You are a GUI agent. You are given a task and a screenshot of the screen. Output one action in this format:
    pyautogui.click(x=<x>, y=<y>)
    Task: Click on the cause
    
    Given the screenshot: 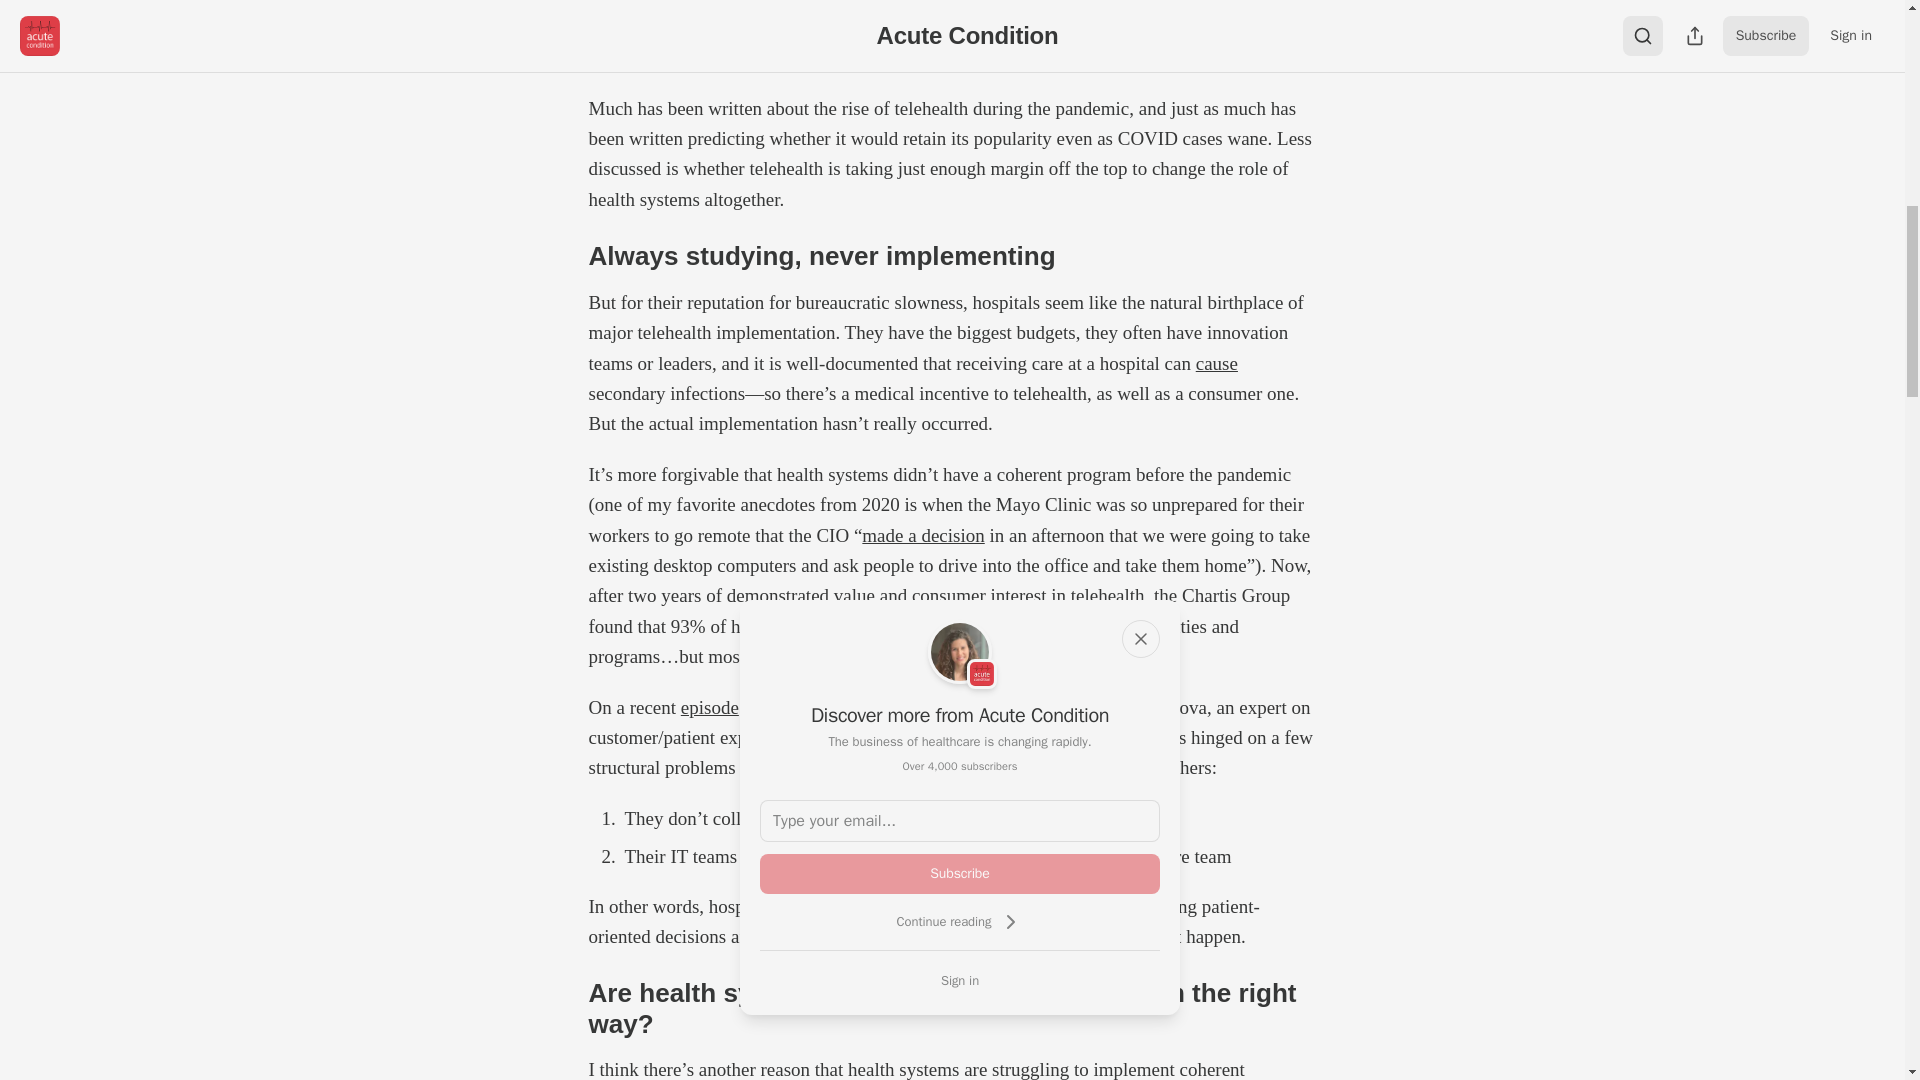 What is the action you would take?
    pyautogui.click(x=1217, y=363)
    